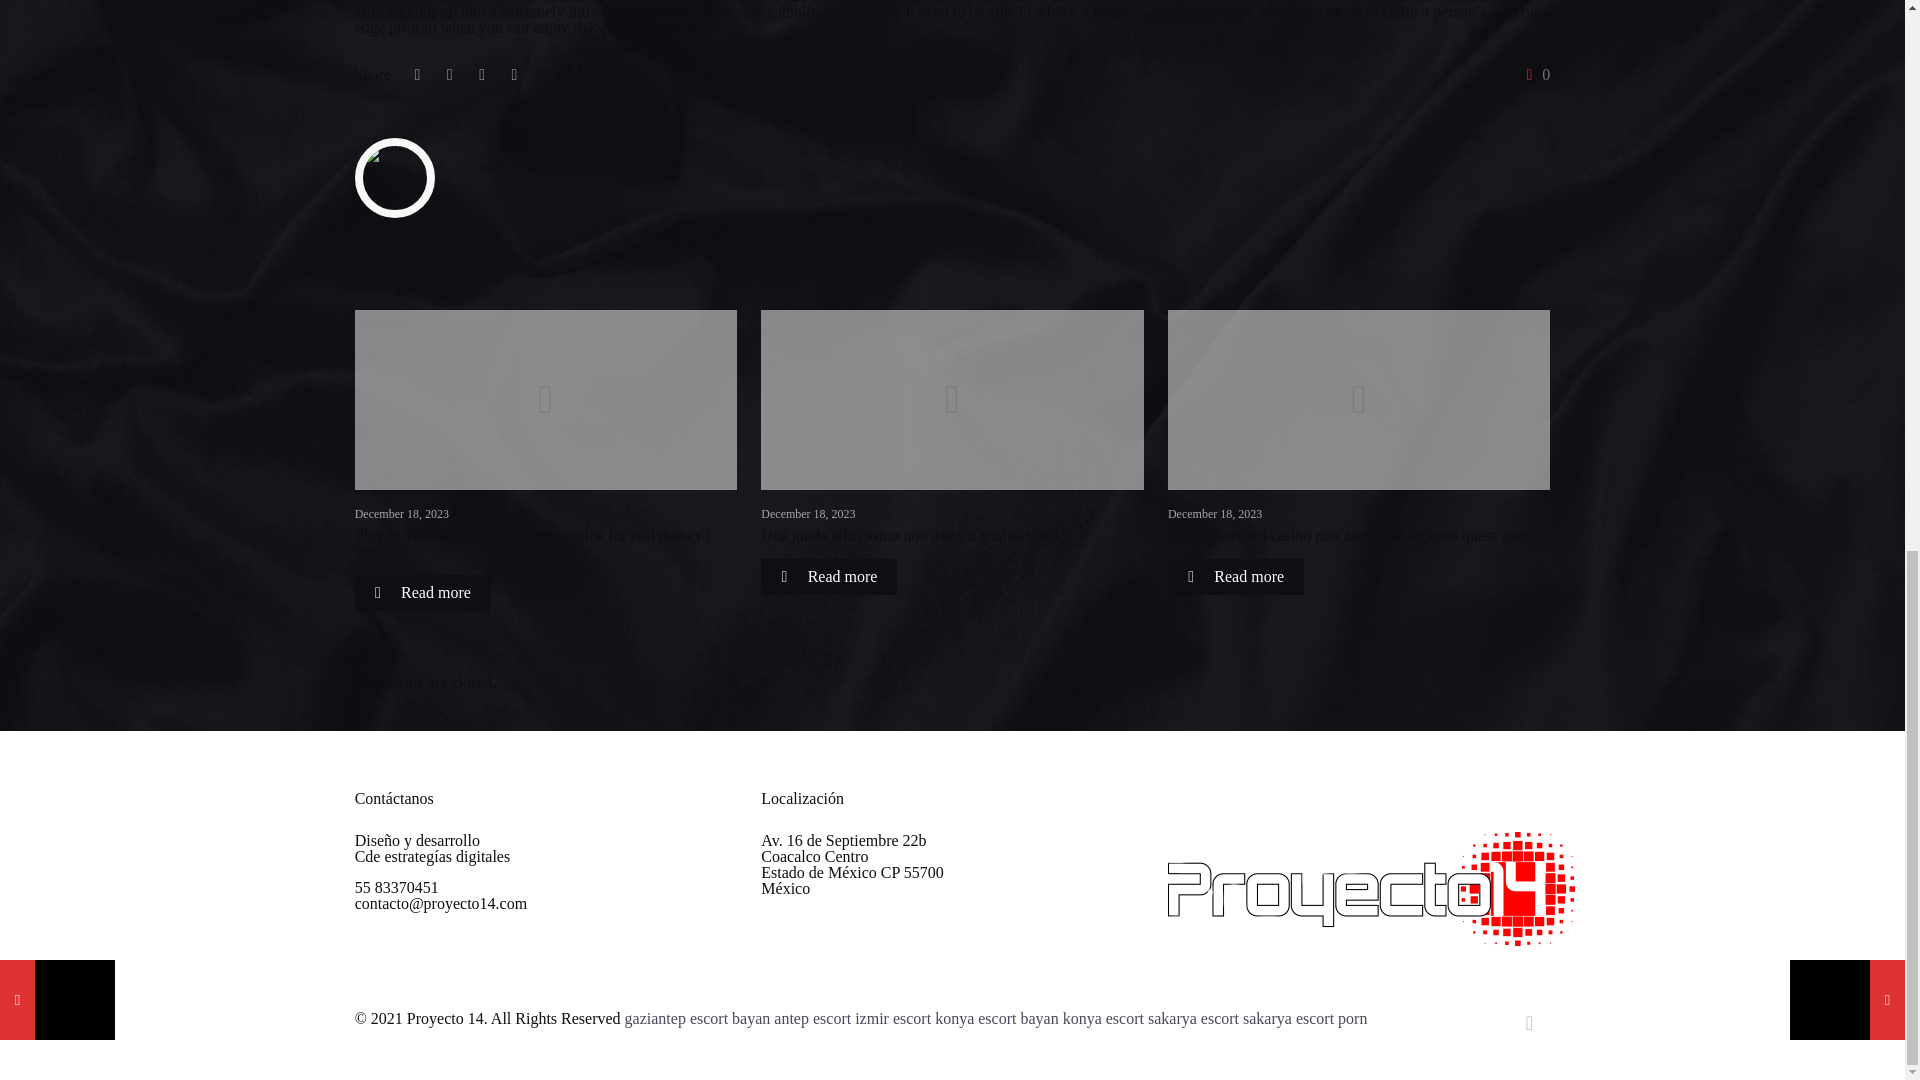 The height and width of the screenshot is (1080, 1920). Describe the element at coordinates (1534, 74) in the screenshot. I see `0` at that location.